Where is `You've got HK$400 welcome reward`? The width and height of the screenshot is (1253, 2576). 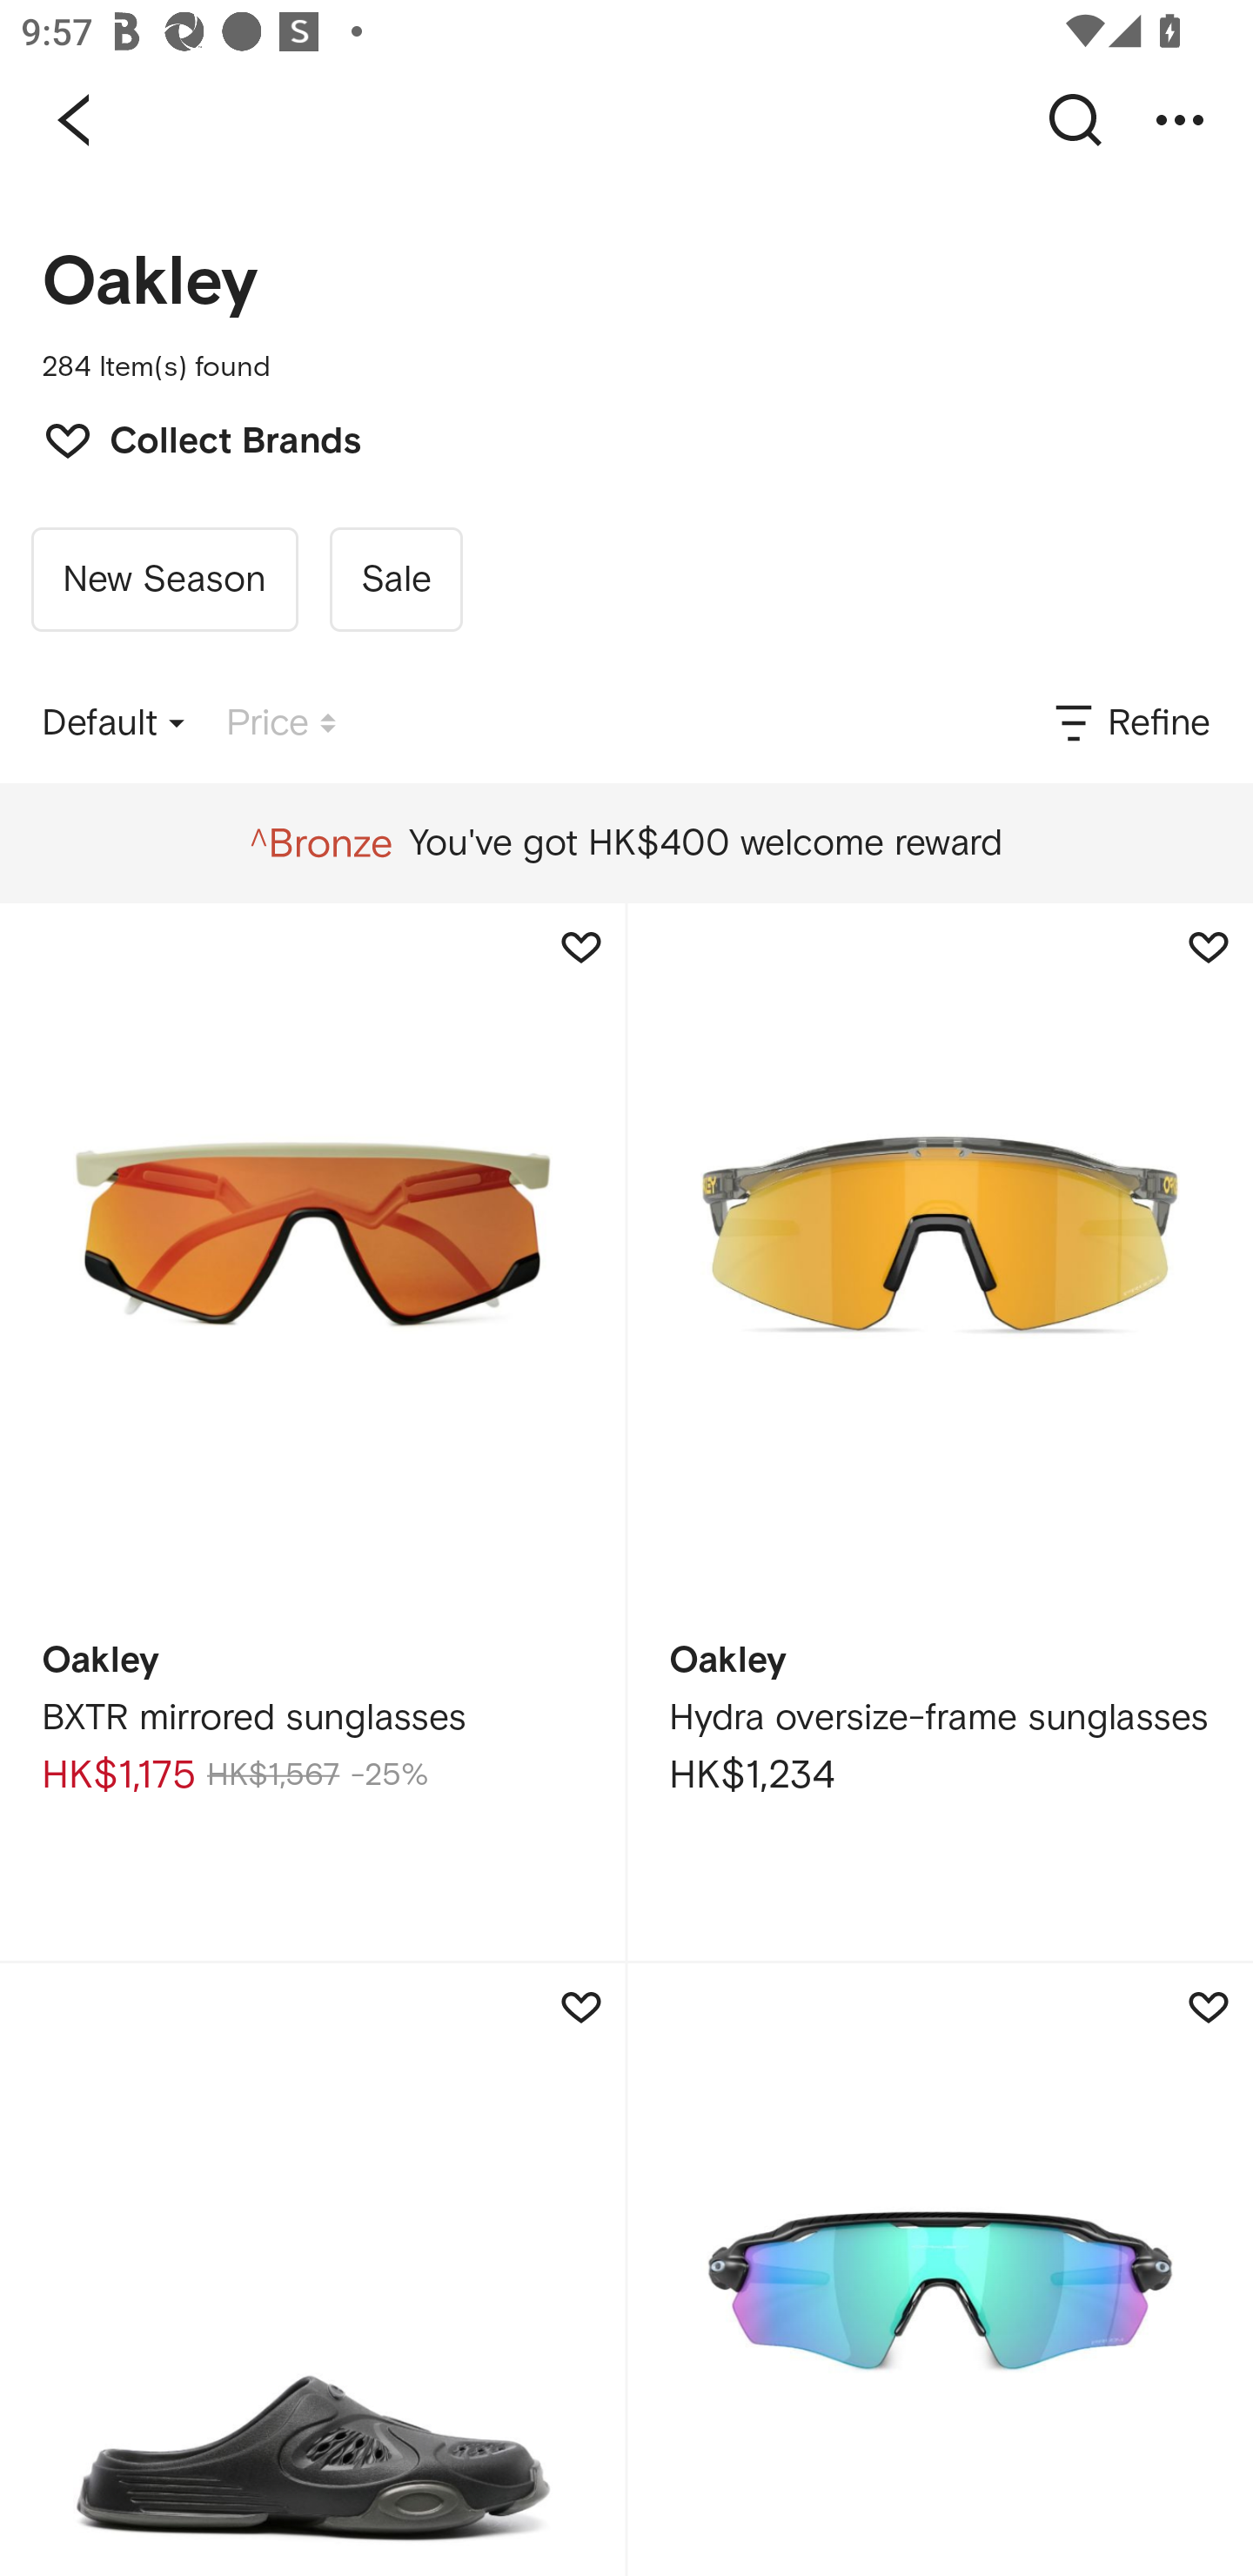
You've got HK$400 welcome reward is located at coordinates (626, 843).